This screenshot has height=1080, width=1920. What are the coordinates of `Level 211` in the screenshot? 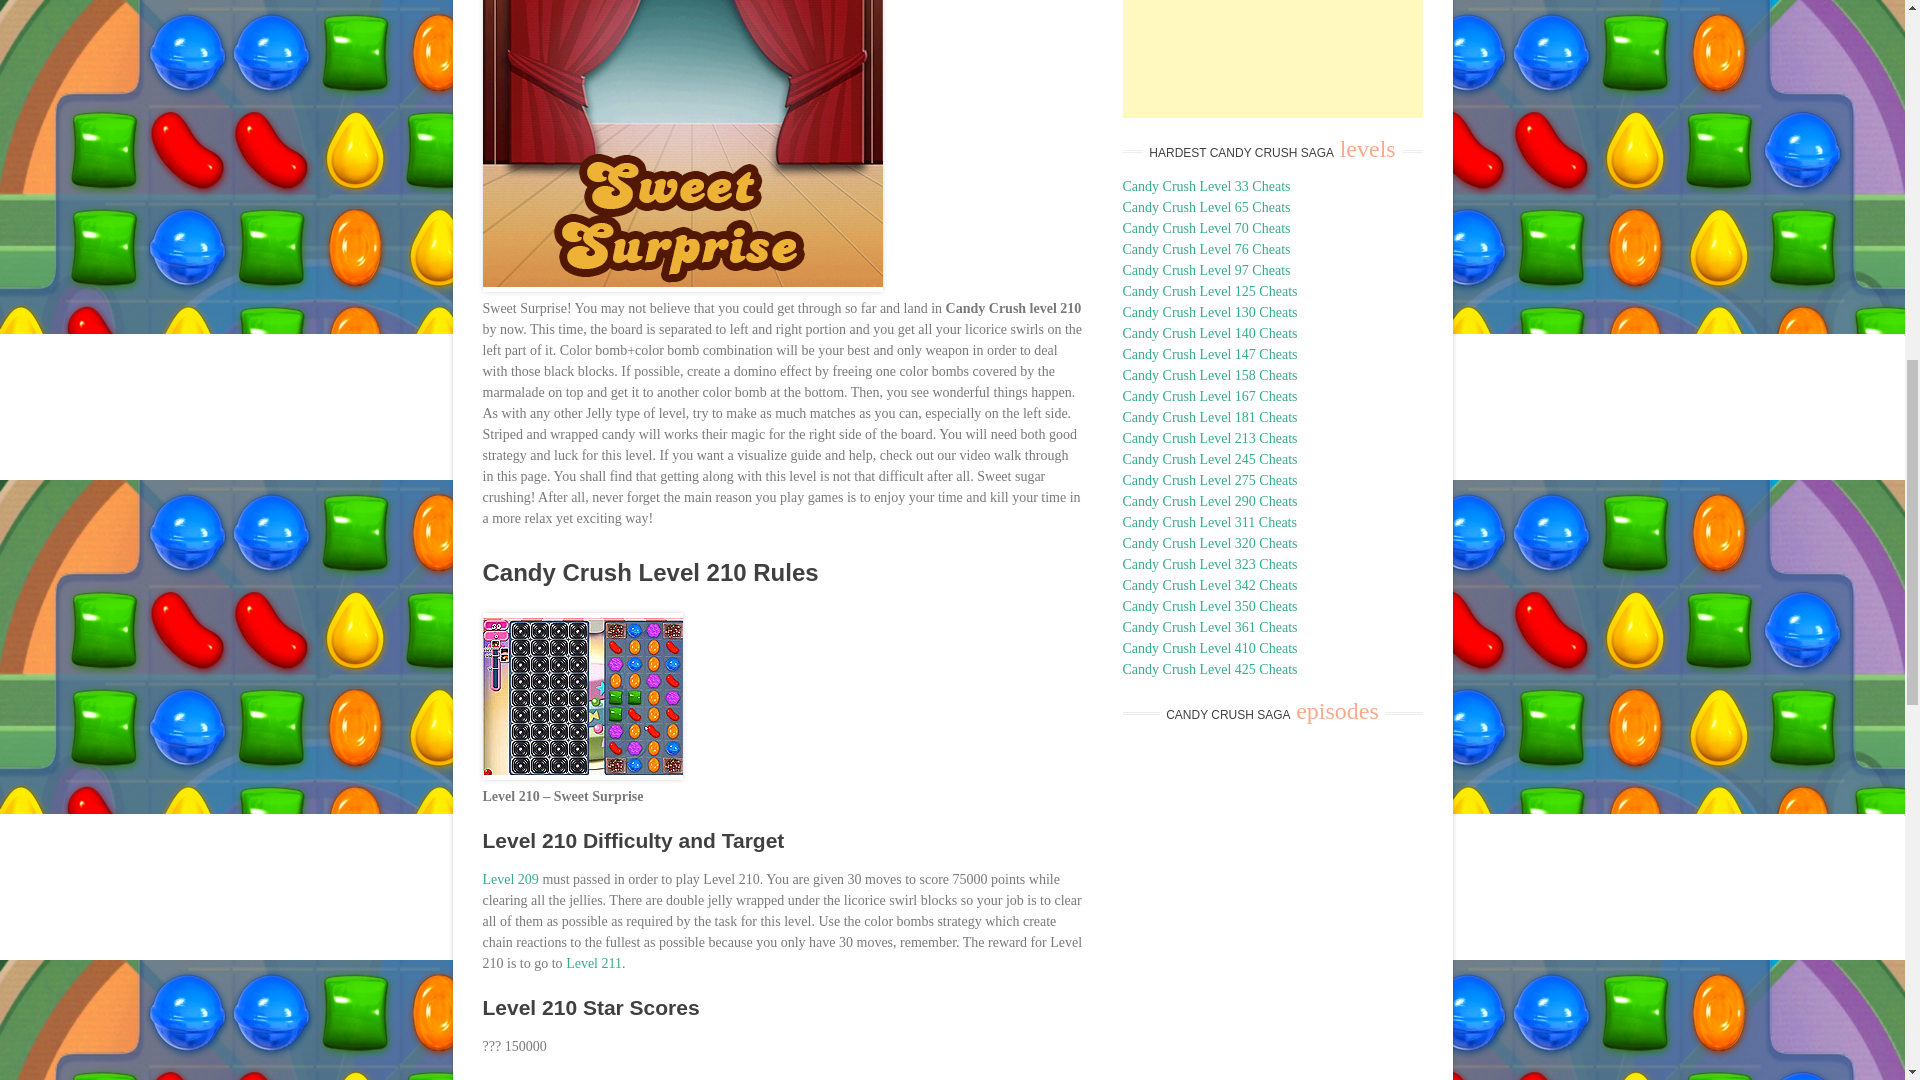 It's located at (594, 962).